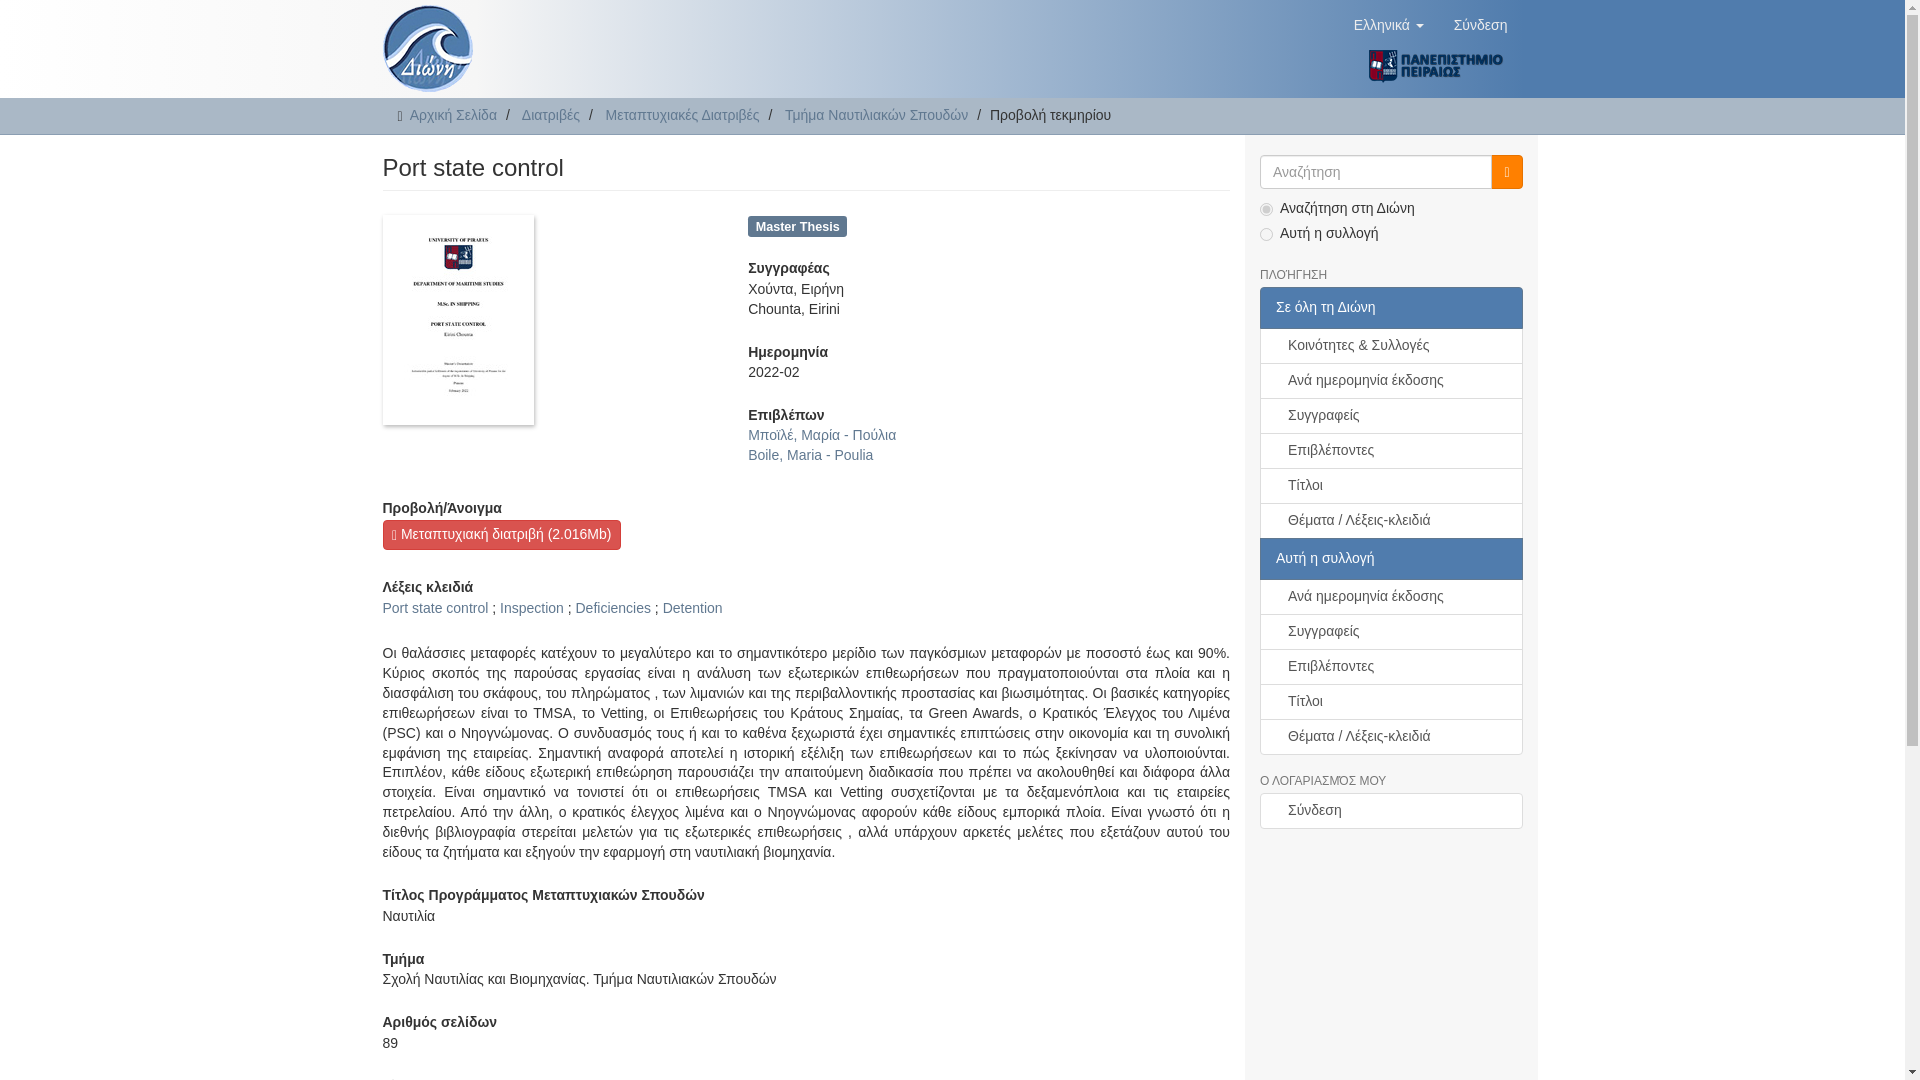 The image size is (1920, 1080). Describe the element at coordinates (532, 608) in the screenshot. I see `Inspection` at that location.